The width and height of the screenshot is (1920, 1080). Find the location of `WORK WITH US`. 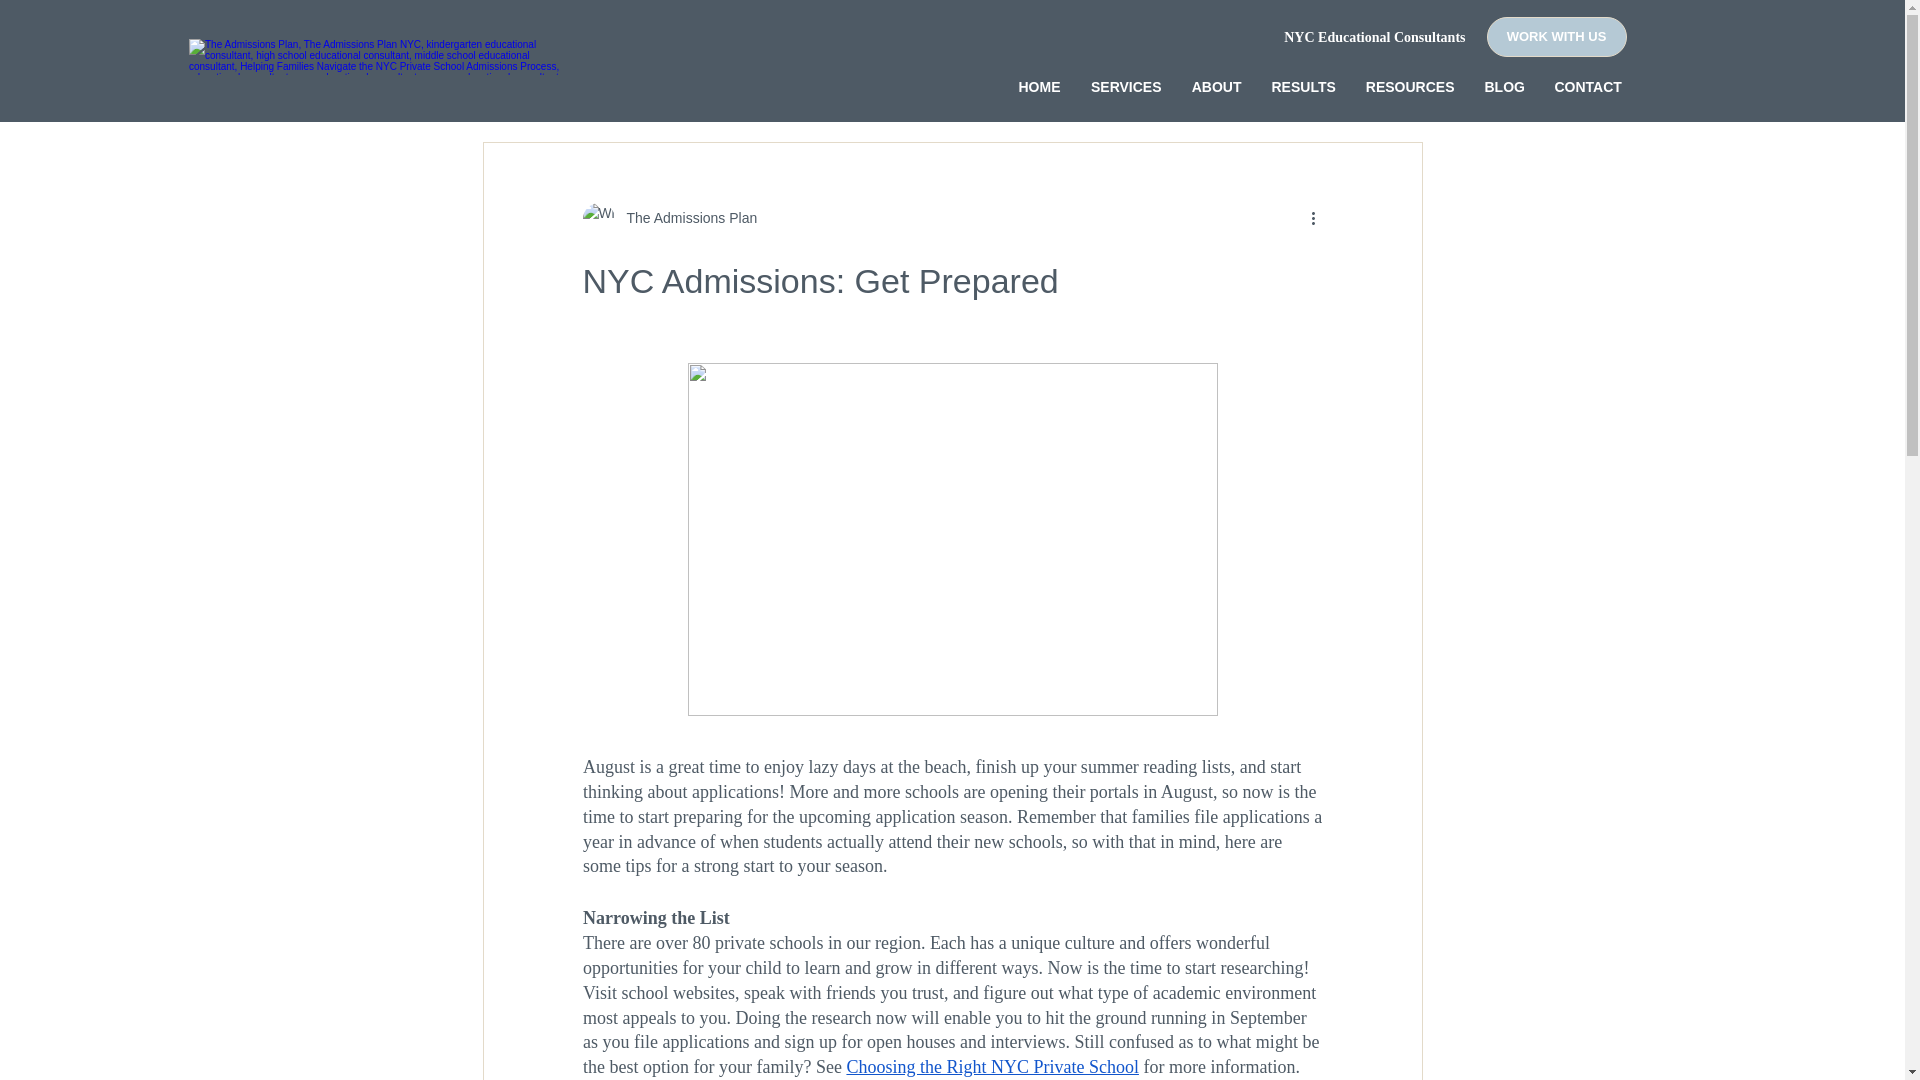

WORK WITH US is located at coordinates (1556, 37).